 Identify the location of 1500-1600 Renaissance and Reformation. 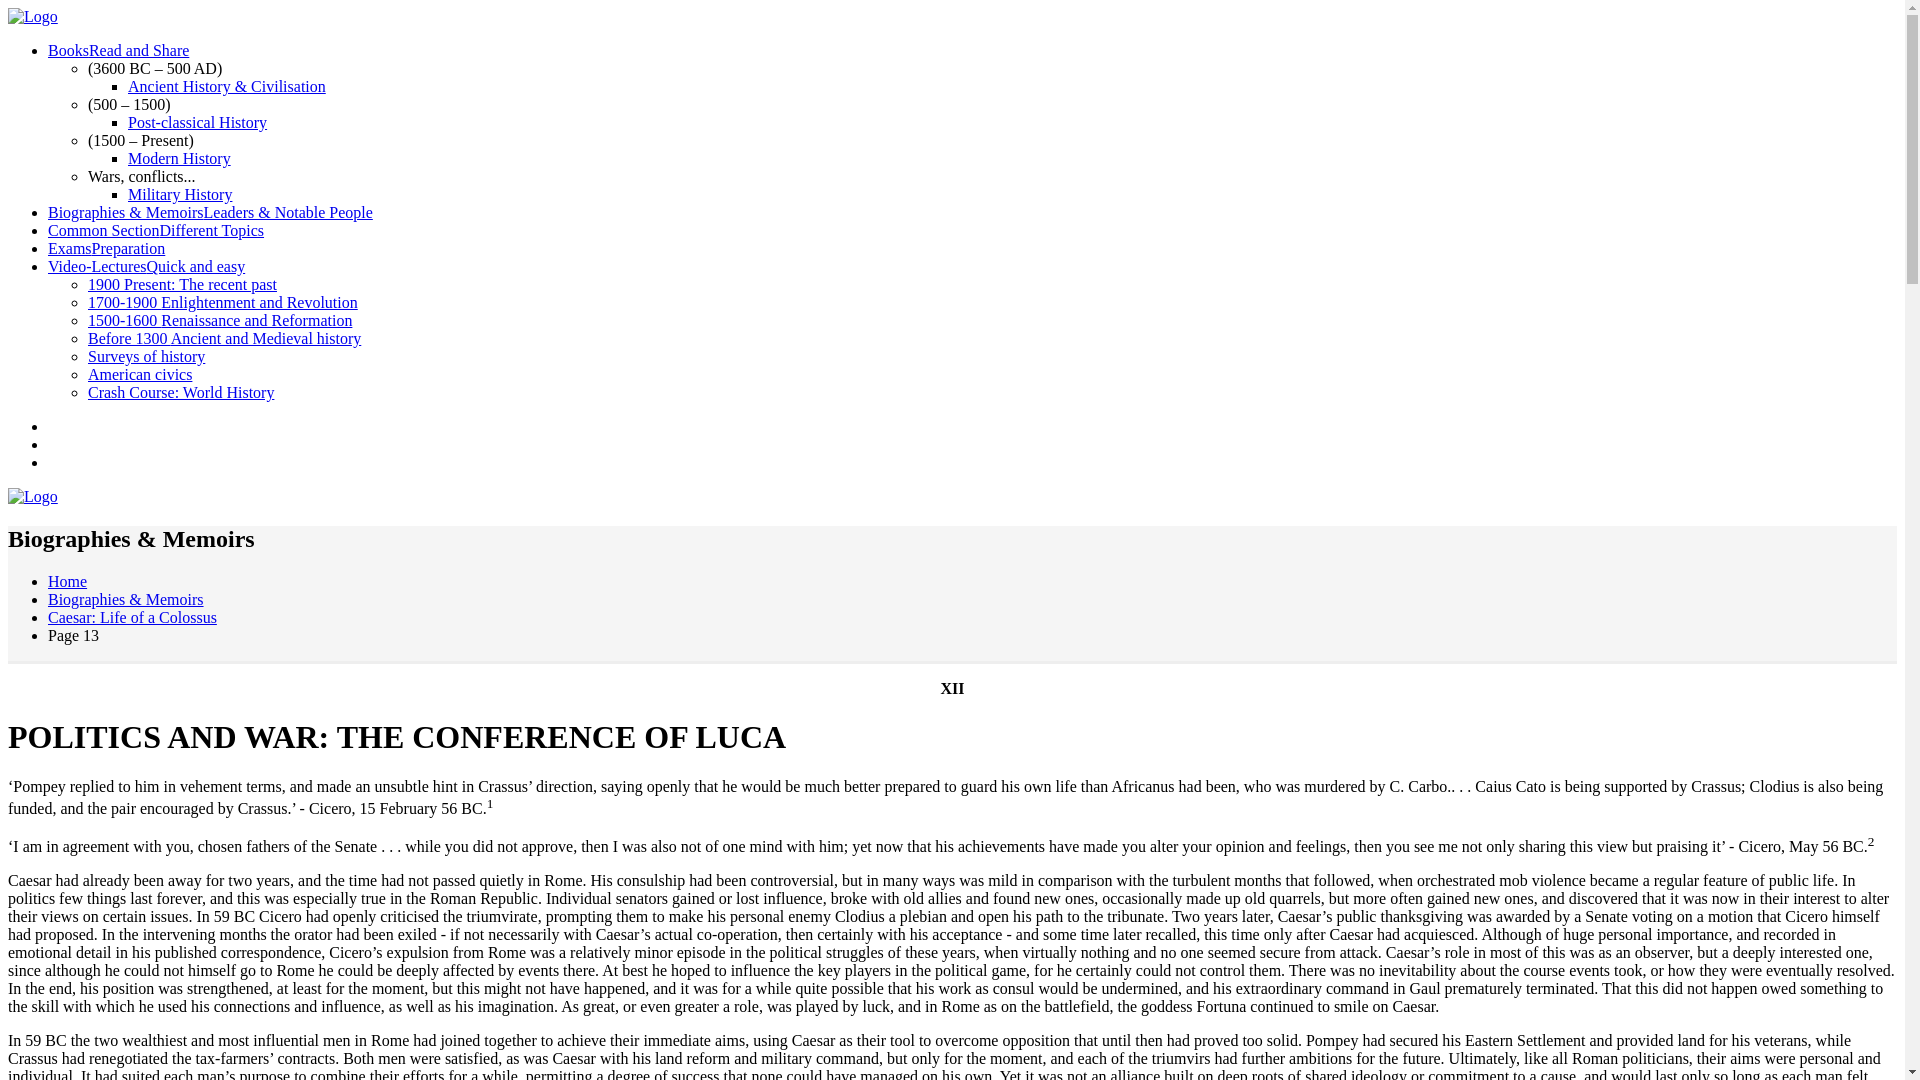
(220, 320).